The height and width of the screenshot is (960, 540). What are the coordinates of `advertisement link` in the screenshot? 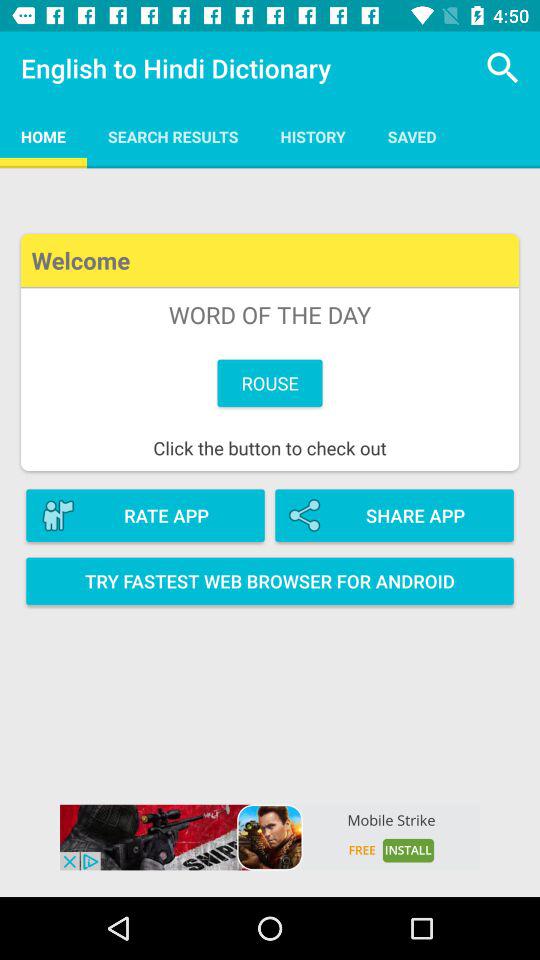 It's located at (270, 837).